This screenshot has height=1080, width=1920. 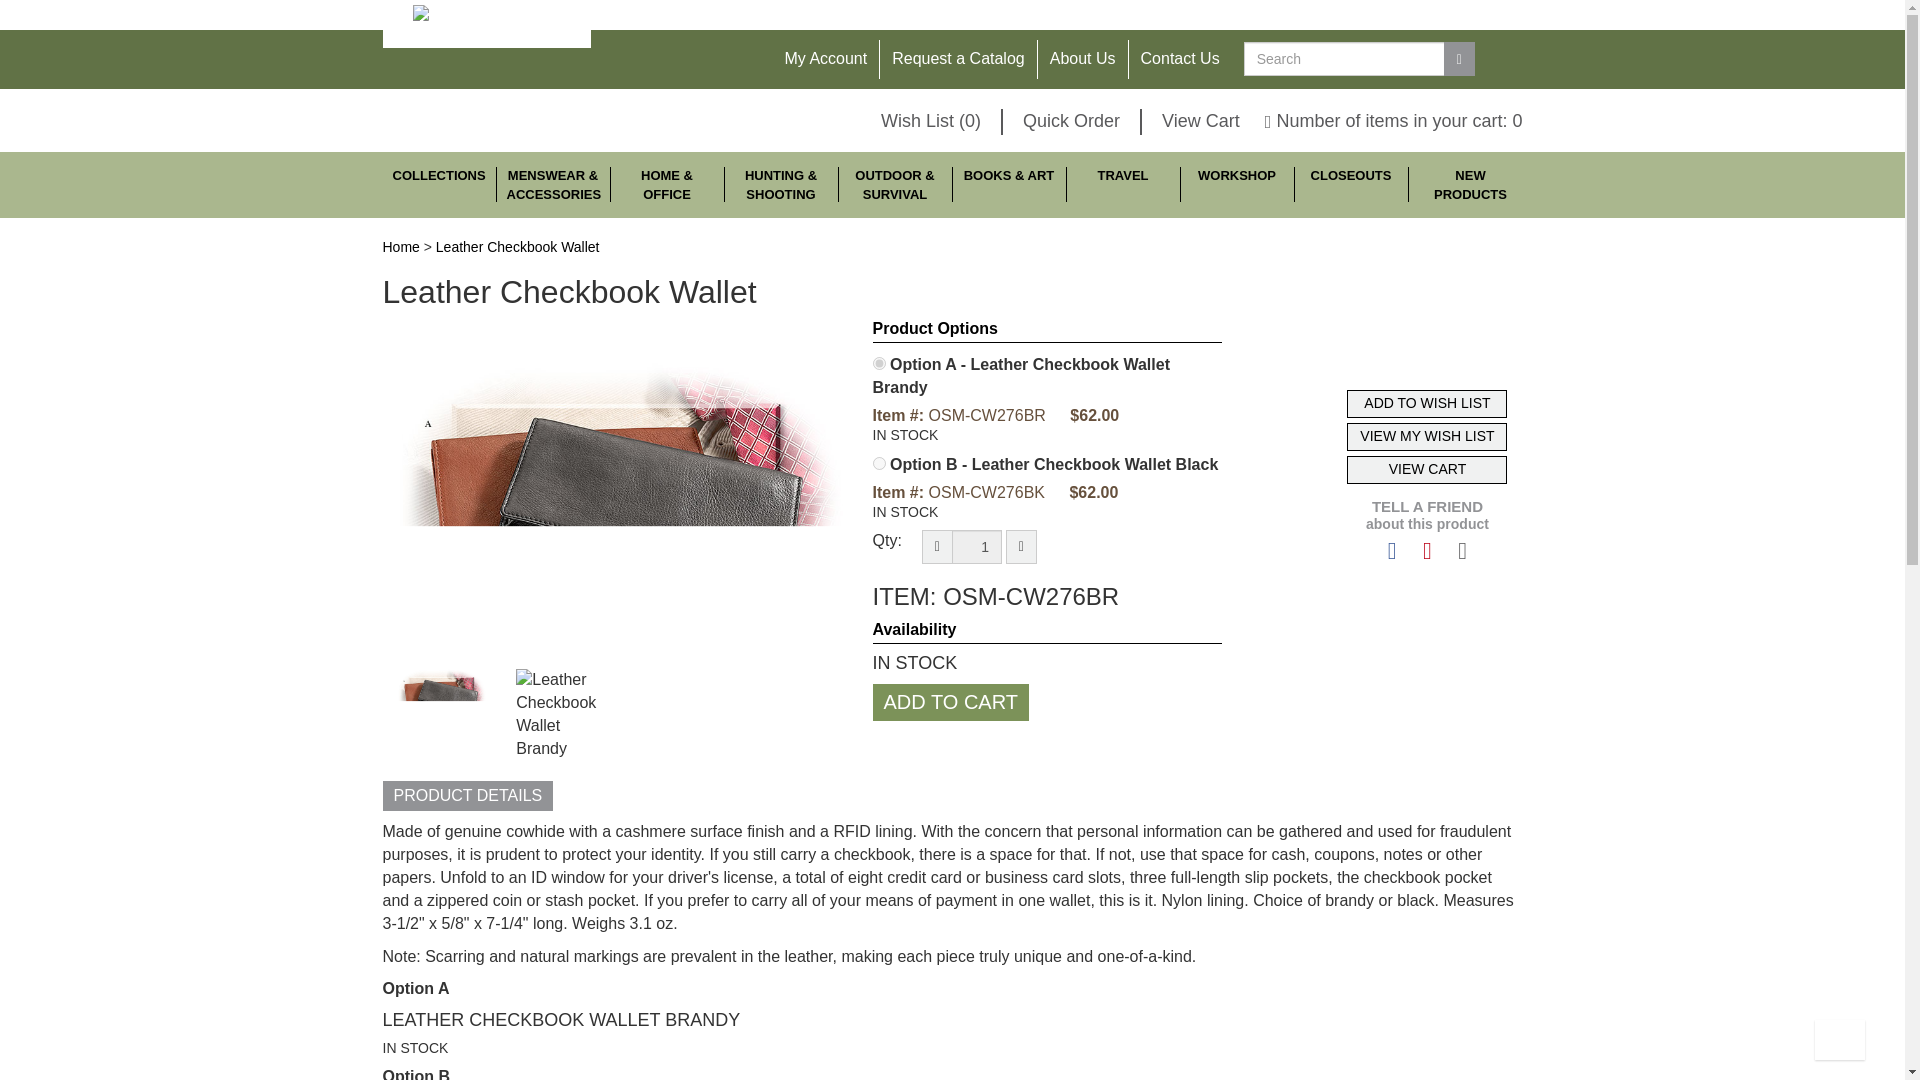 I want to click on View Cart, so click(x=1200, y=120).